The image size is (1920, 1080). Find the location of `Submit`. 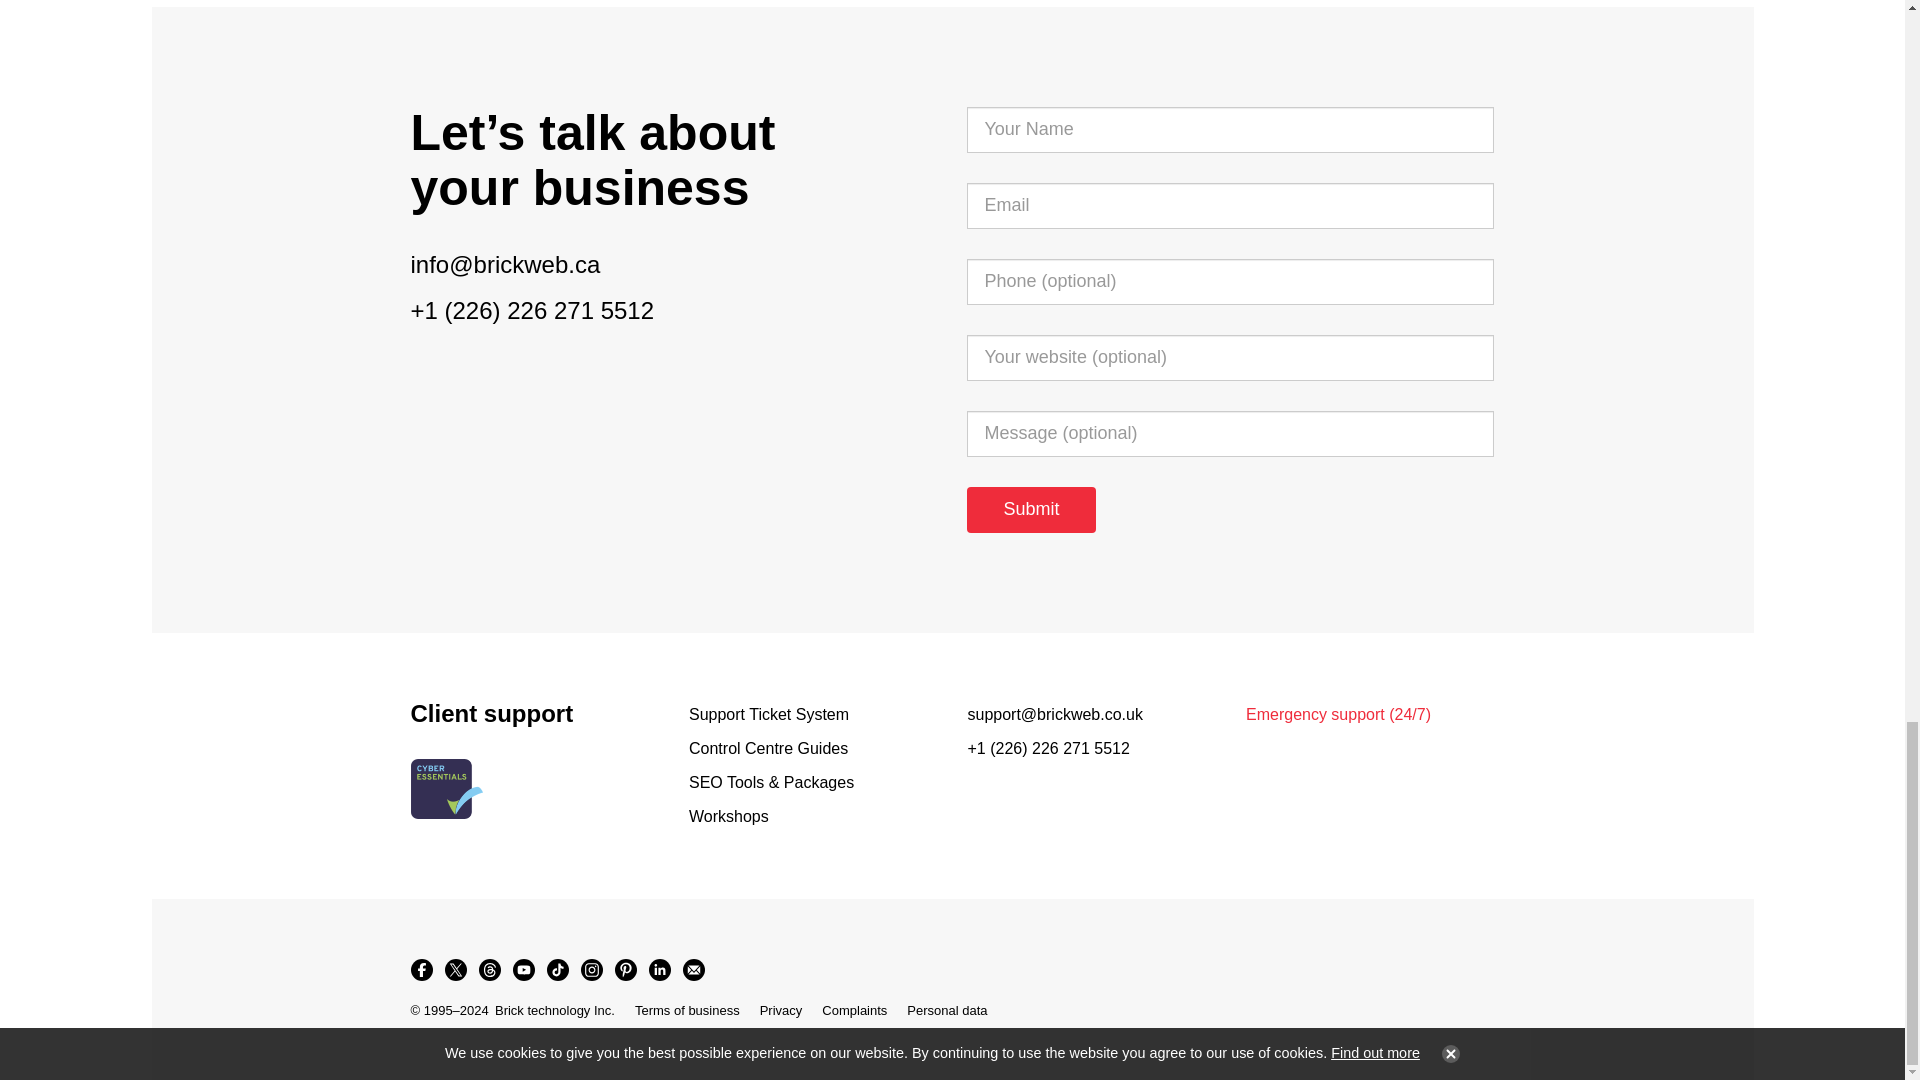

Submit is located at coordinates (1030, 510).